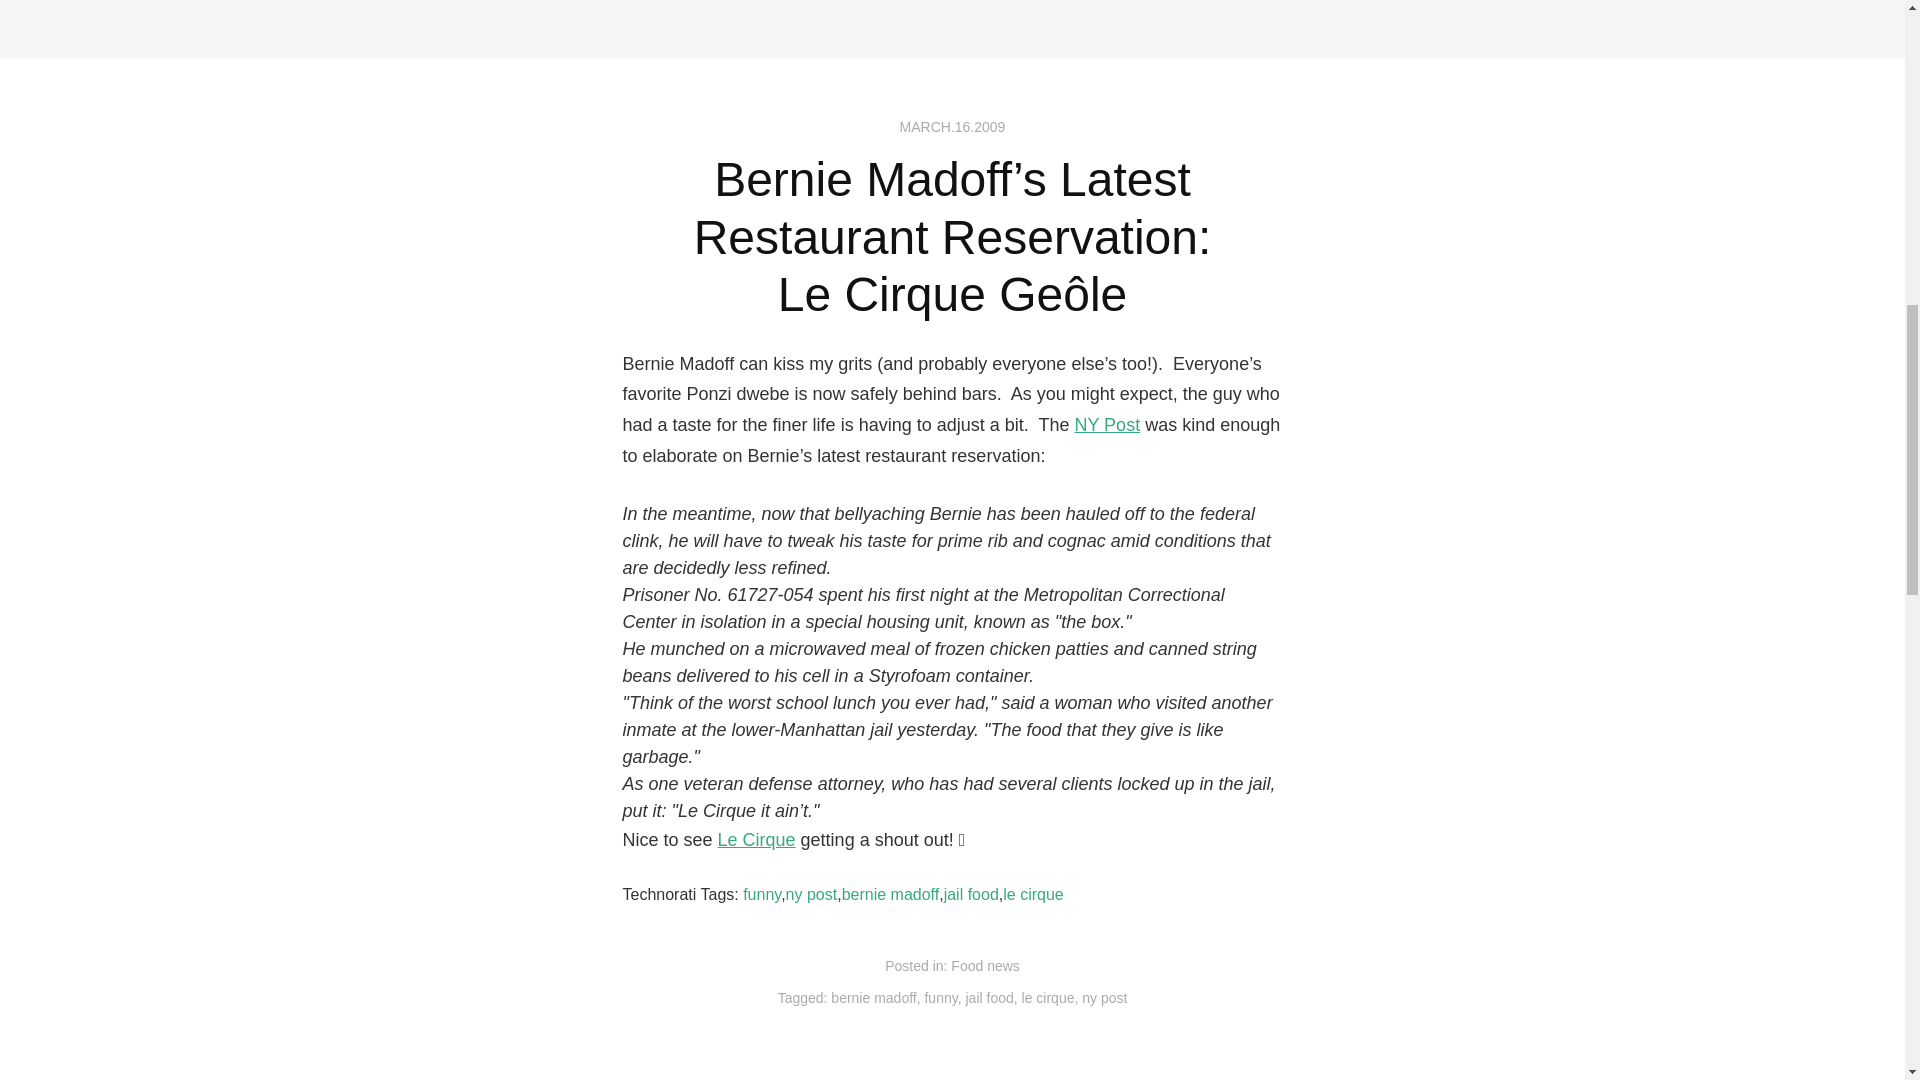 This screenshot has height=1080, width=1920. I want to click on MARCH.16.2009, so click(953, 126).